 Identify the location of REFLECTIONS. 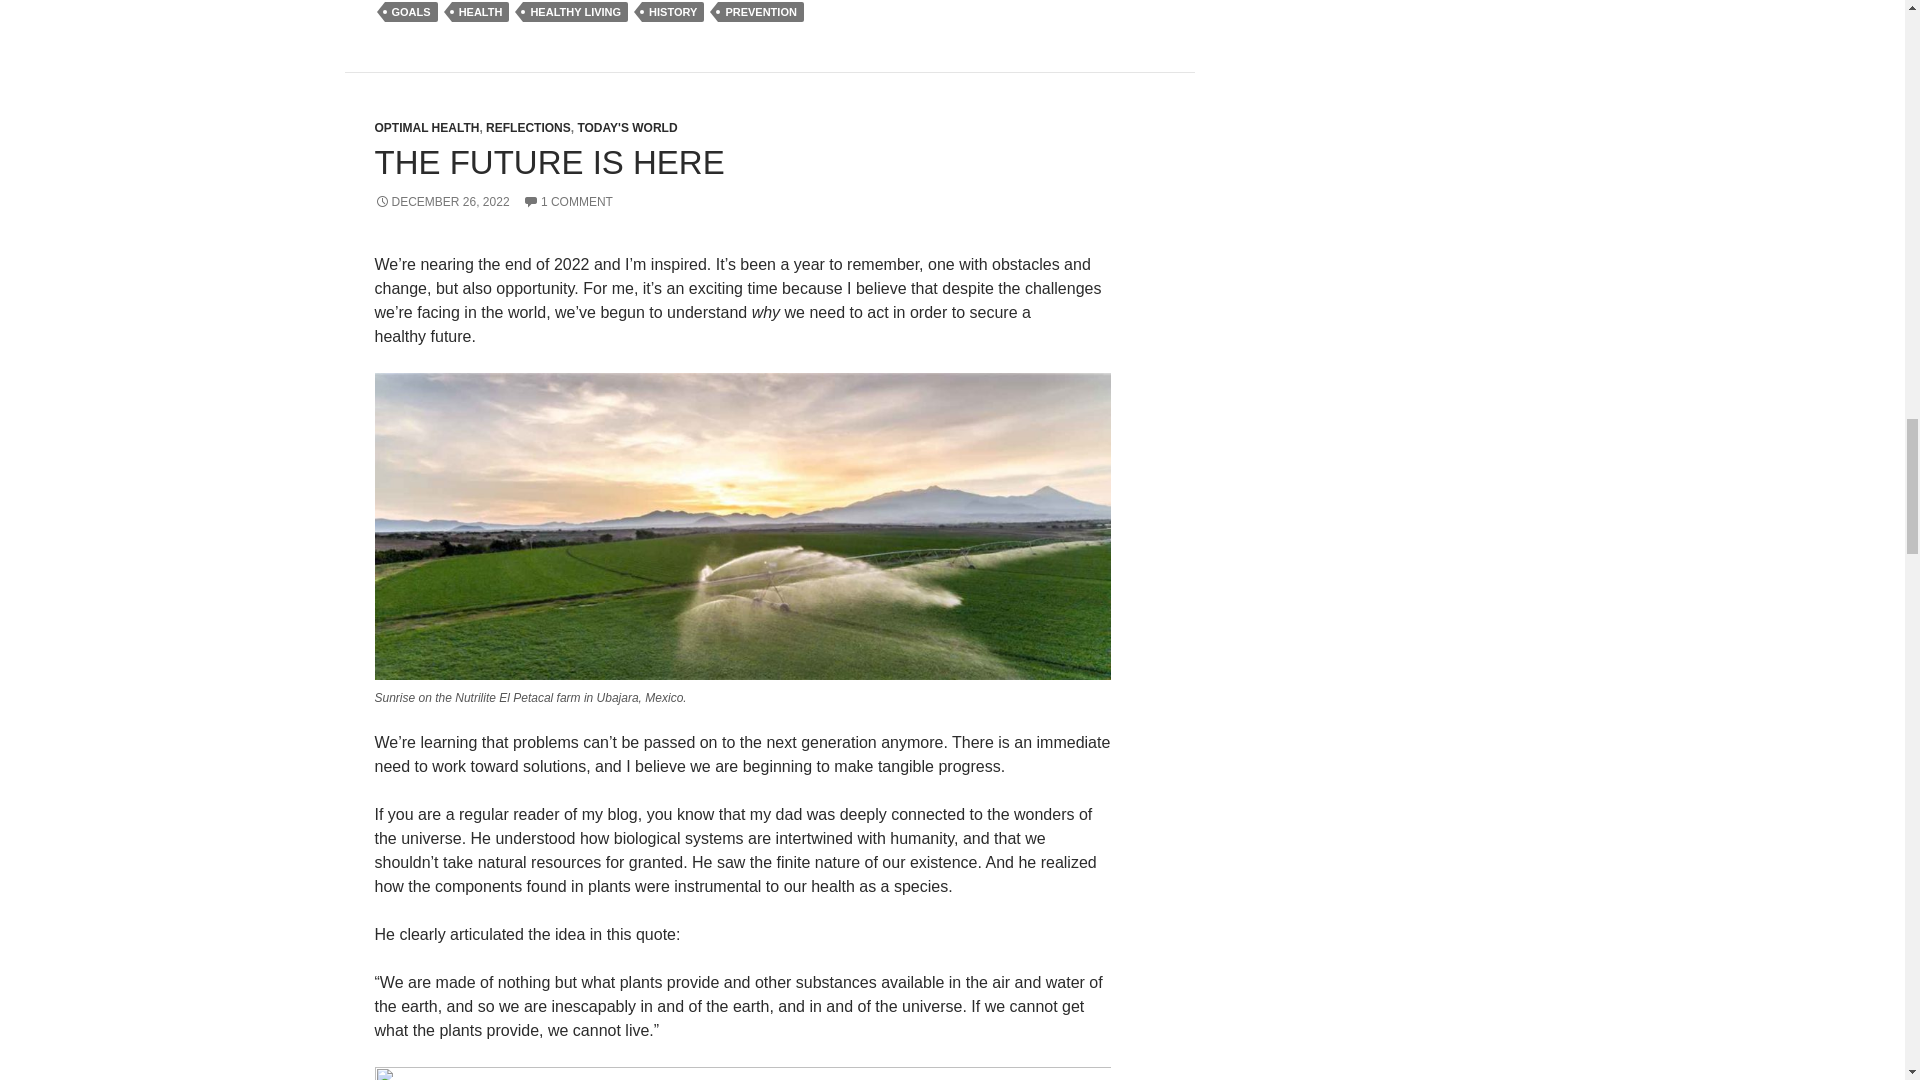
(528, 128).